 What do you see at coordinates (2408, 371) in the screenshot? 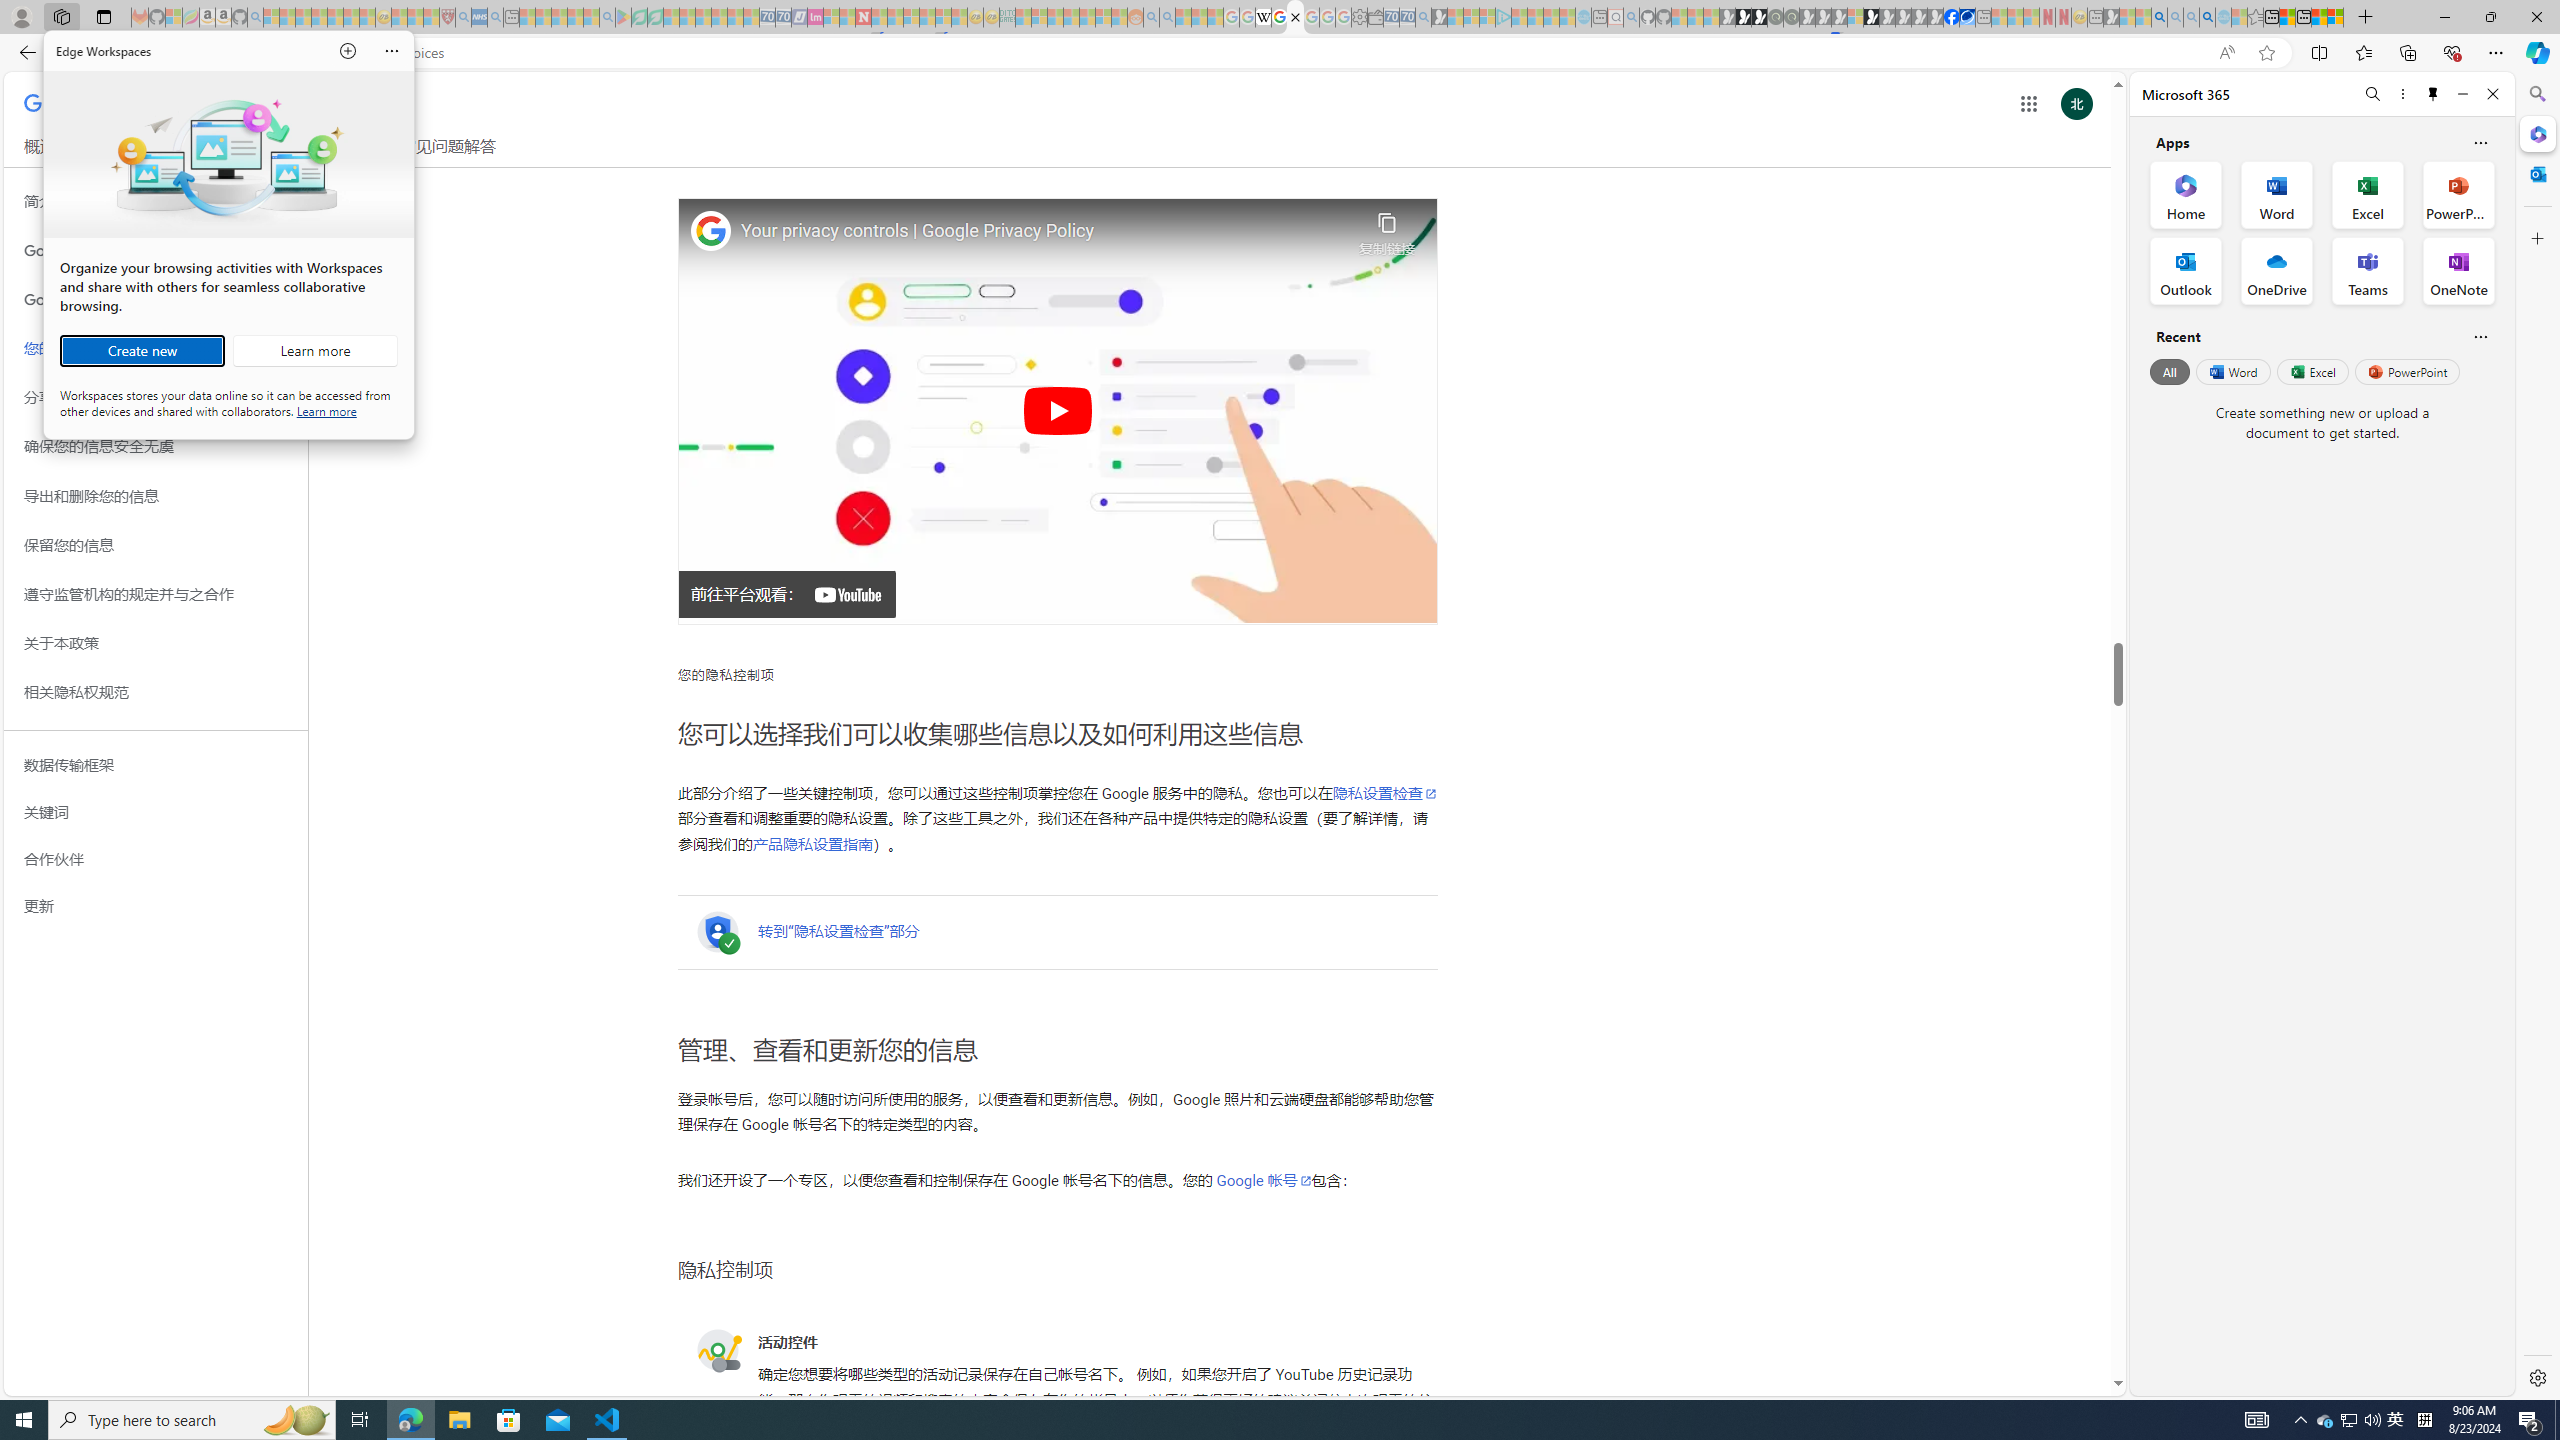
I see `PowerPoint` at bounding box center [2408, 371].